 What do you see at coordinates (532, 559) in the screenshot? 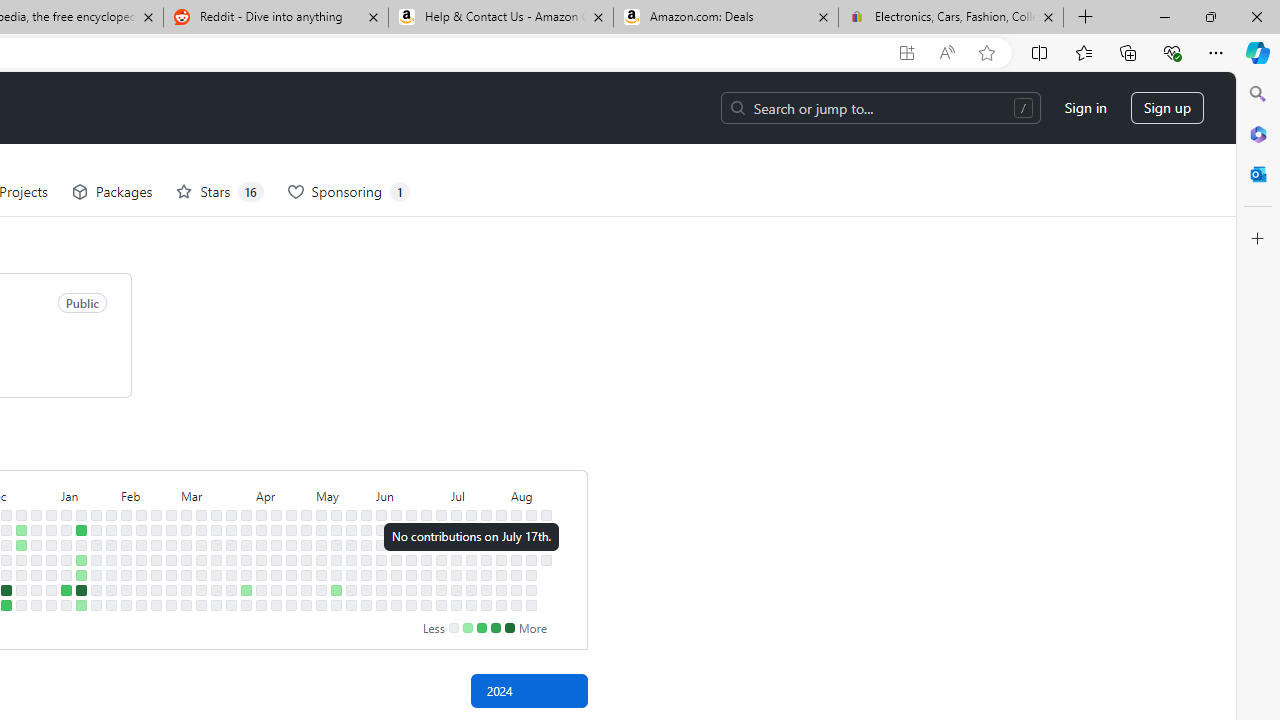
I see `No contributions on August 14th.` at bounding box center [532, 559].